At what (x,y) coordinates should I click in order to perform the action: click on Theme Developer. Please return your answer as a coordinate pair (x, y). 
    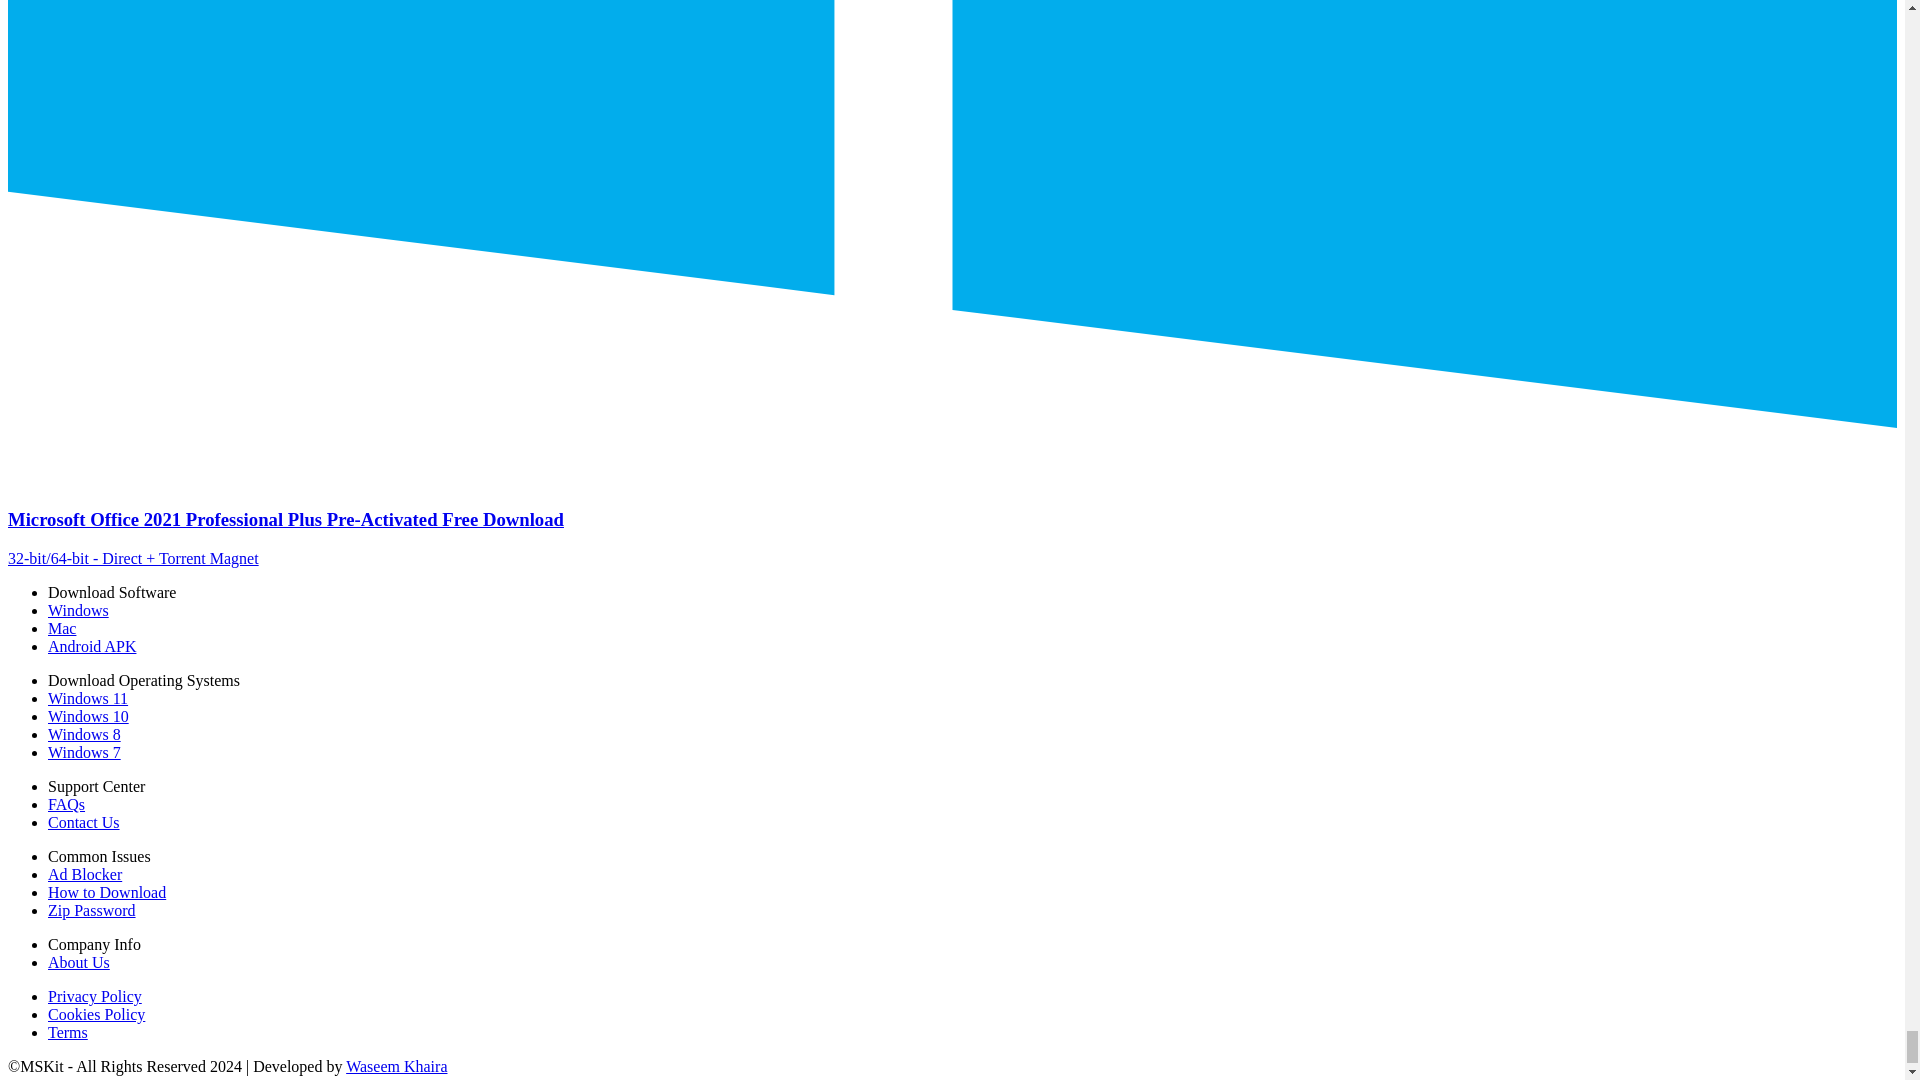
    Looking at the image, I should click on (396, 1066).